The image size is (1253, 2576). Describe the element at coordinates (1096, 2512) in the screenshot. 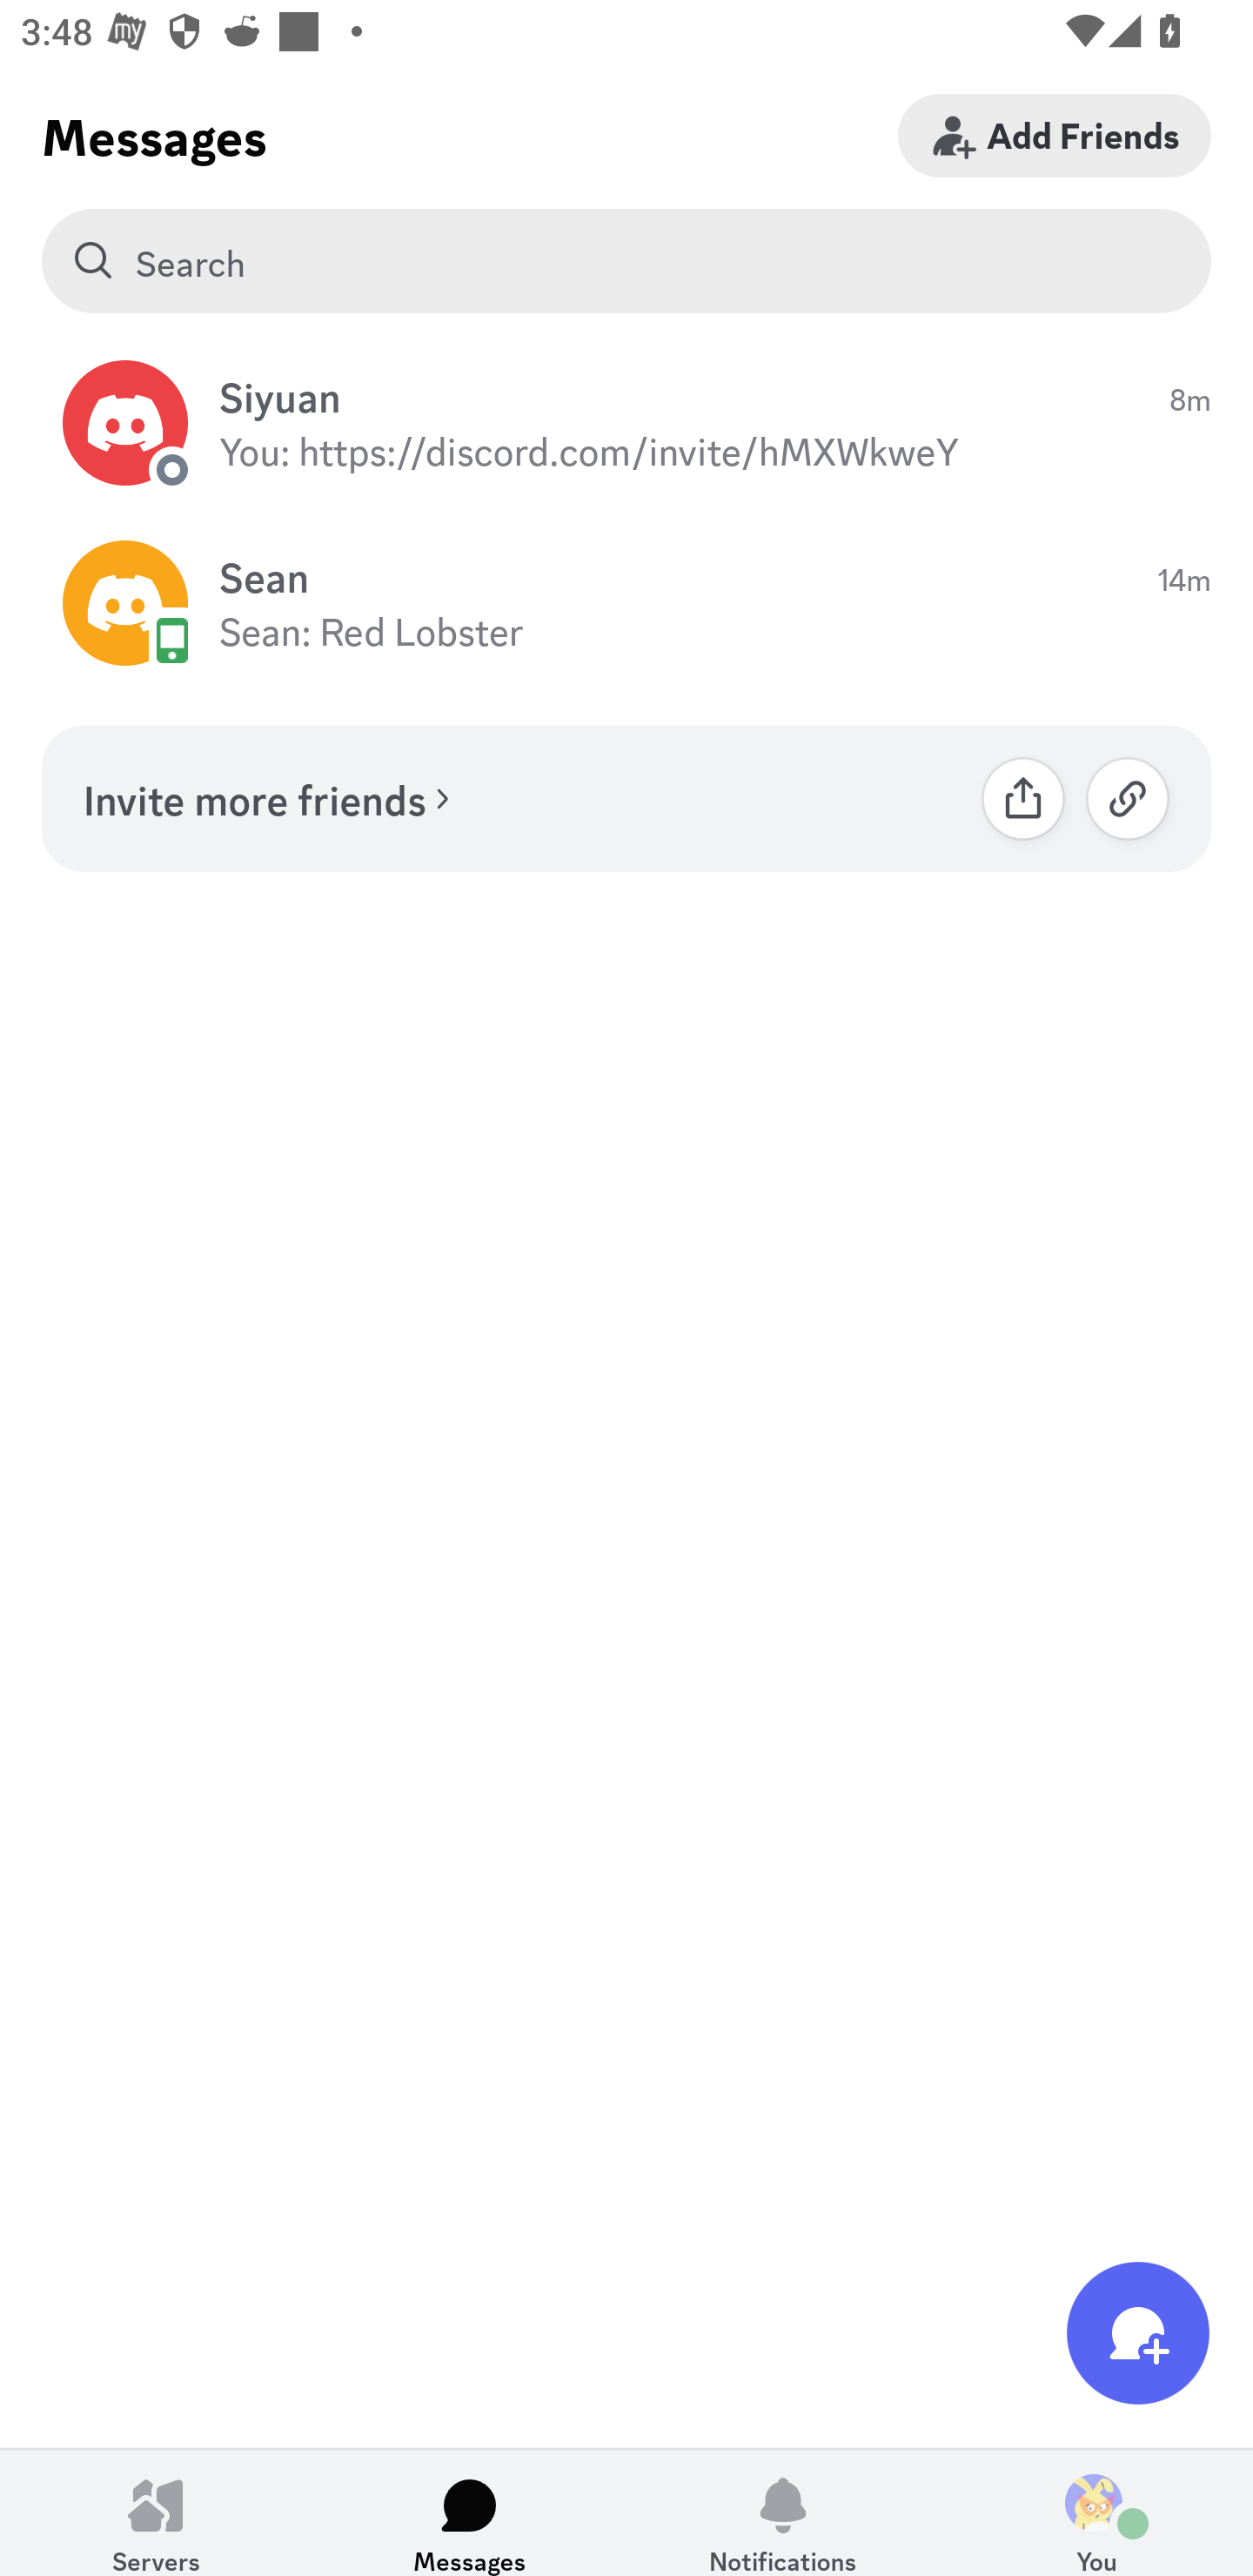

I see `You` at that location.